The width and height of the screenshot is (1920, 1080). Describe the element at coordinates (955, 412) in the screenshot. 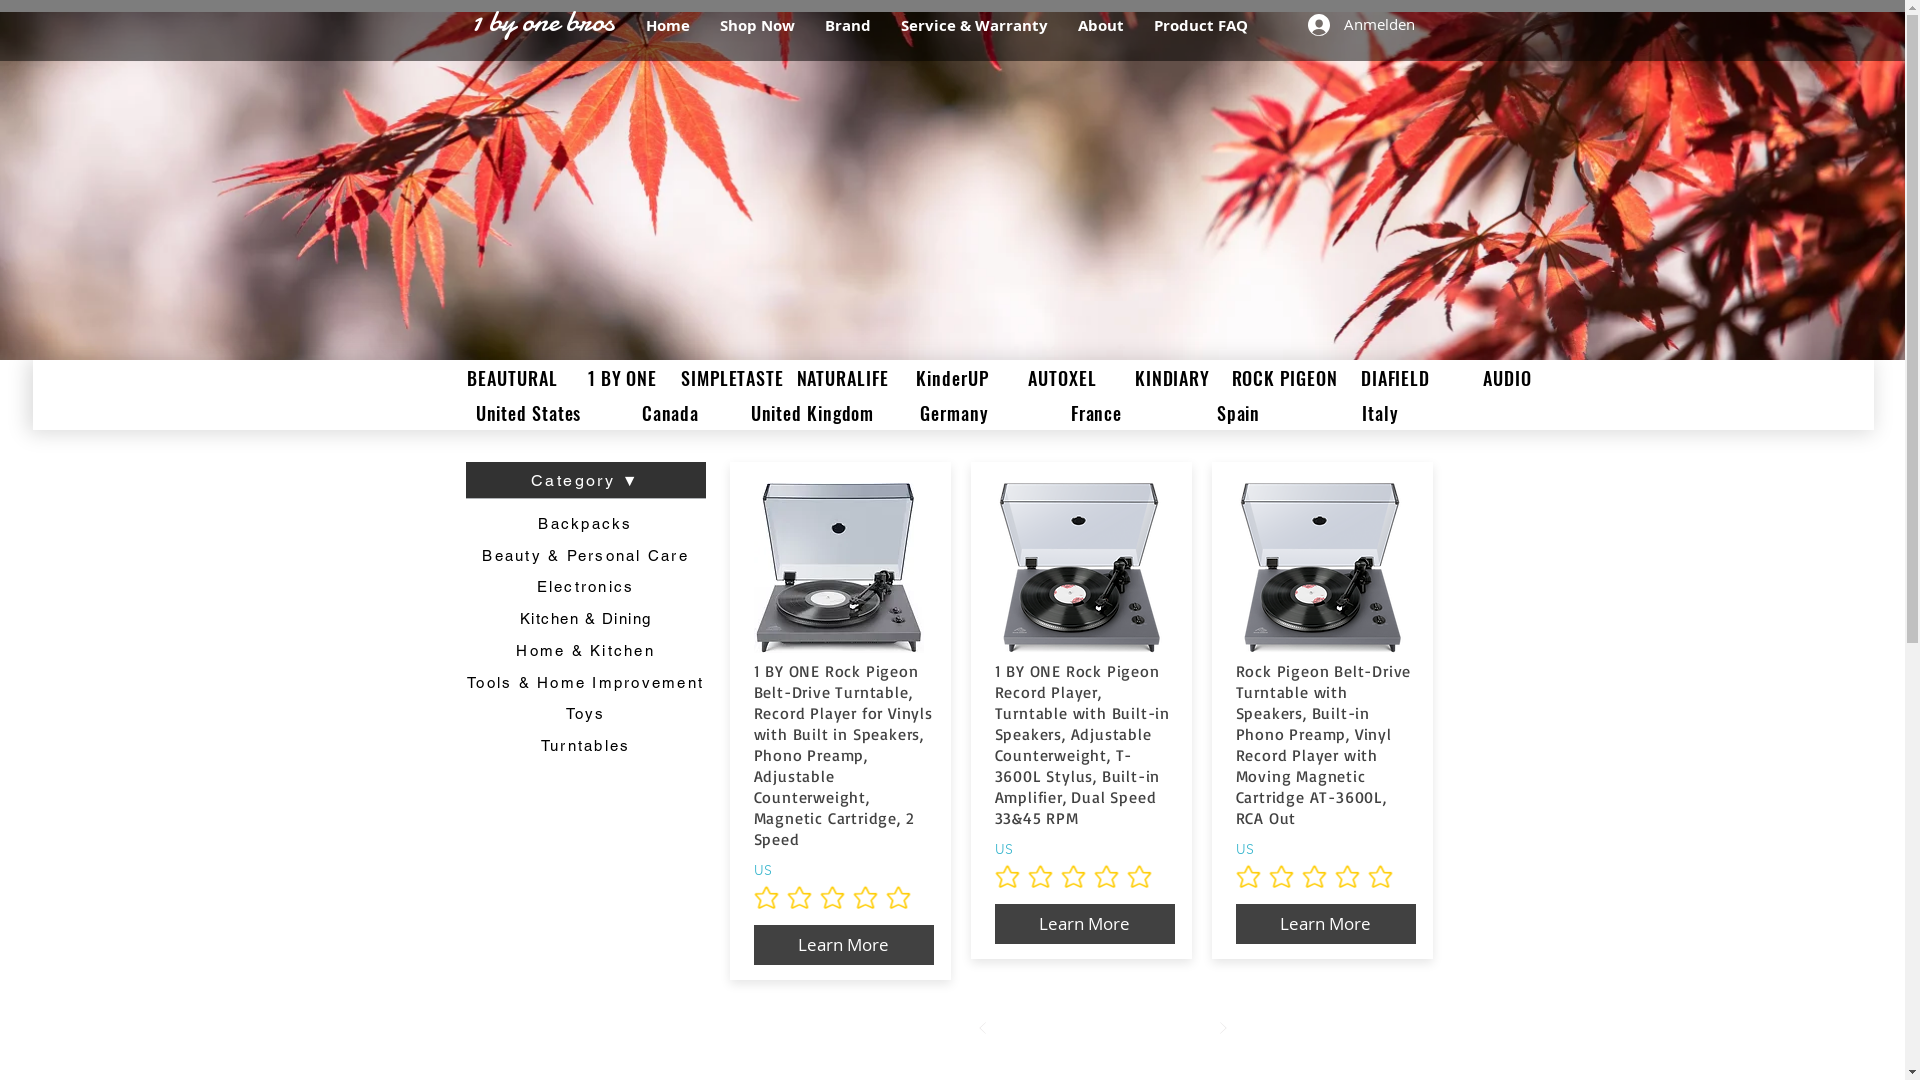

I see `Germany` at that location.